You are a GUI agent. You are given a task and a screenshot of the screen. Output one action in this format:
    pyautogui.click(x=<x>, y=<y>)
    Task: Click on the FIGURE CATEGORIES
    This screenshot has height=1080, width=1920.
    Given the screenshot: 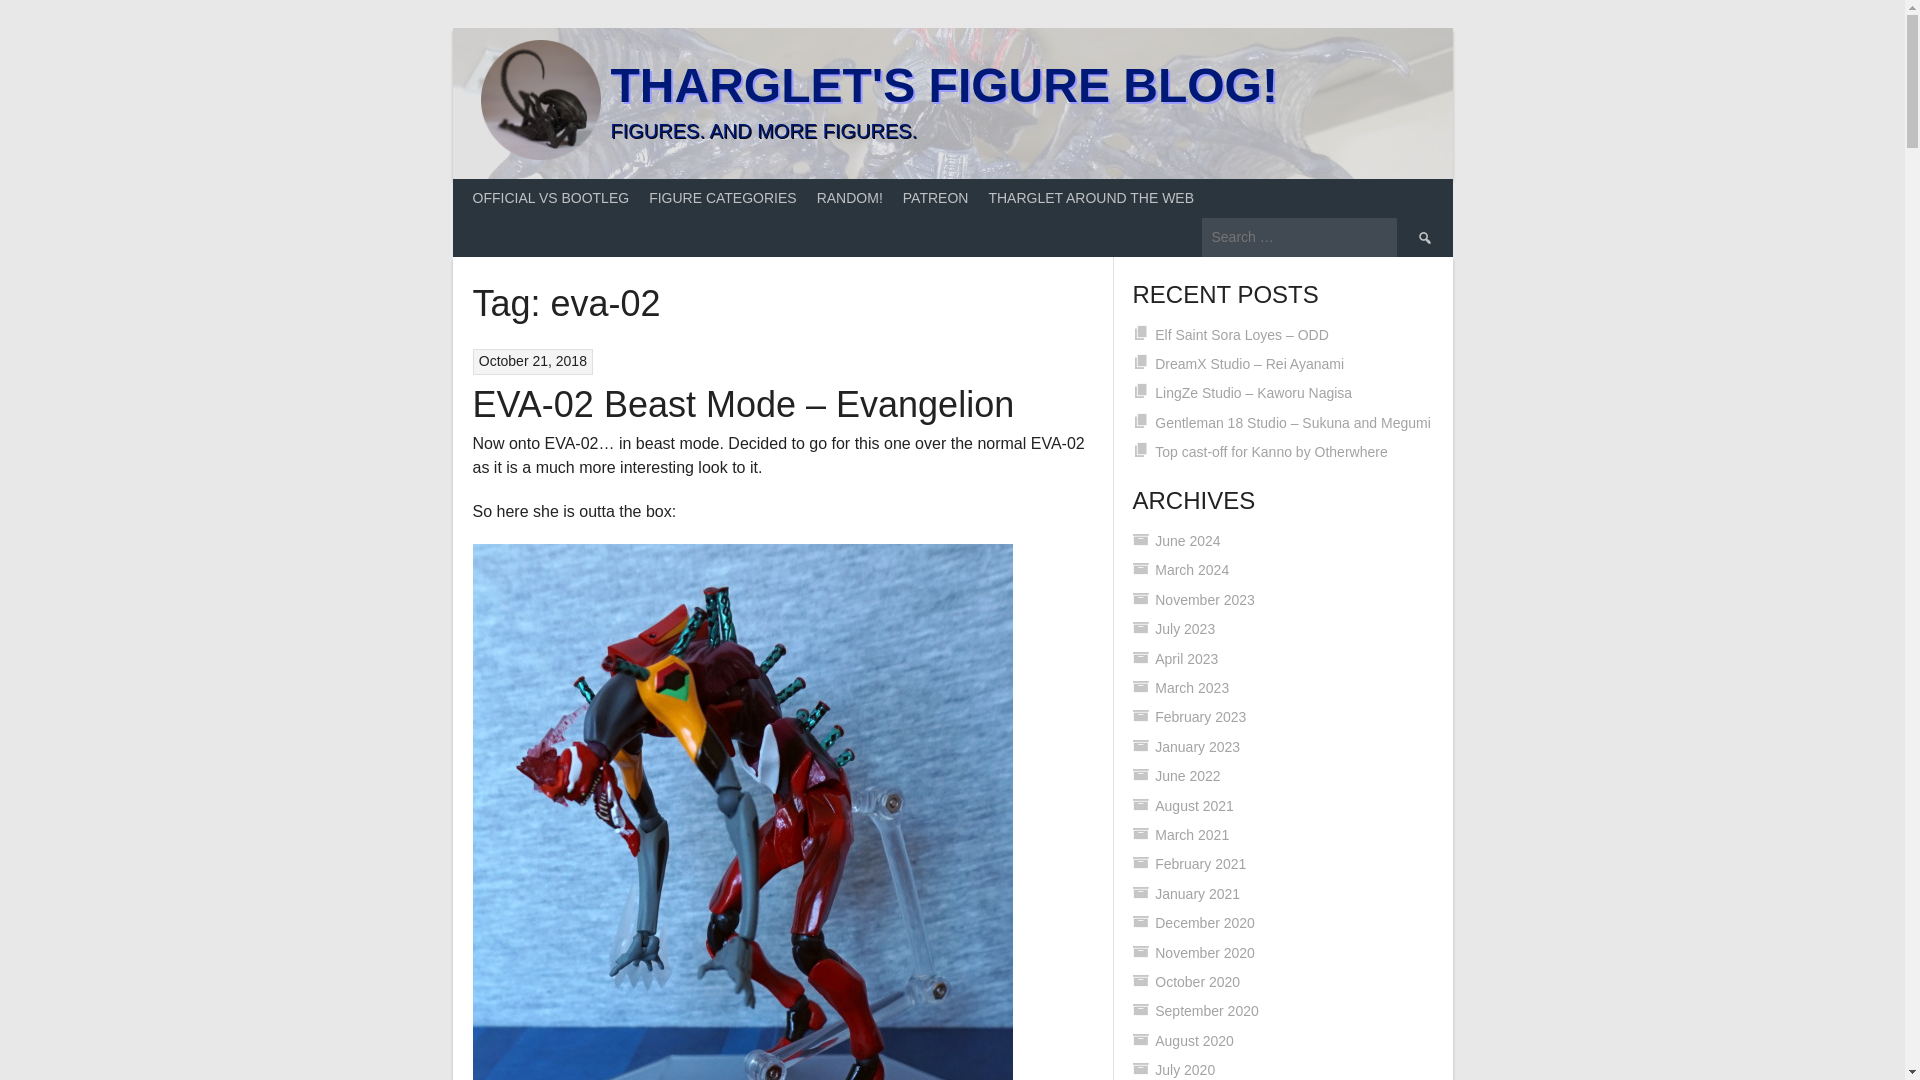 What is the action you would take?
    pyautogui.click(x=722, y=198)
    